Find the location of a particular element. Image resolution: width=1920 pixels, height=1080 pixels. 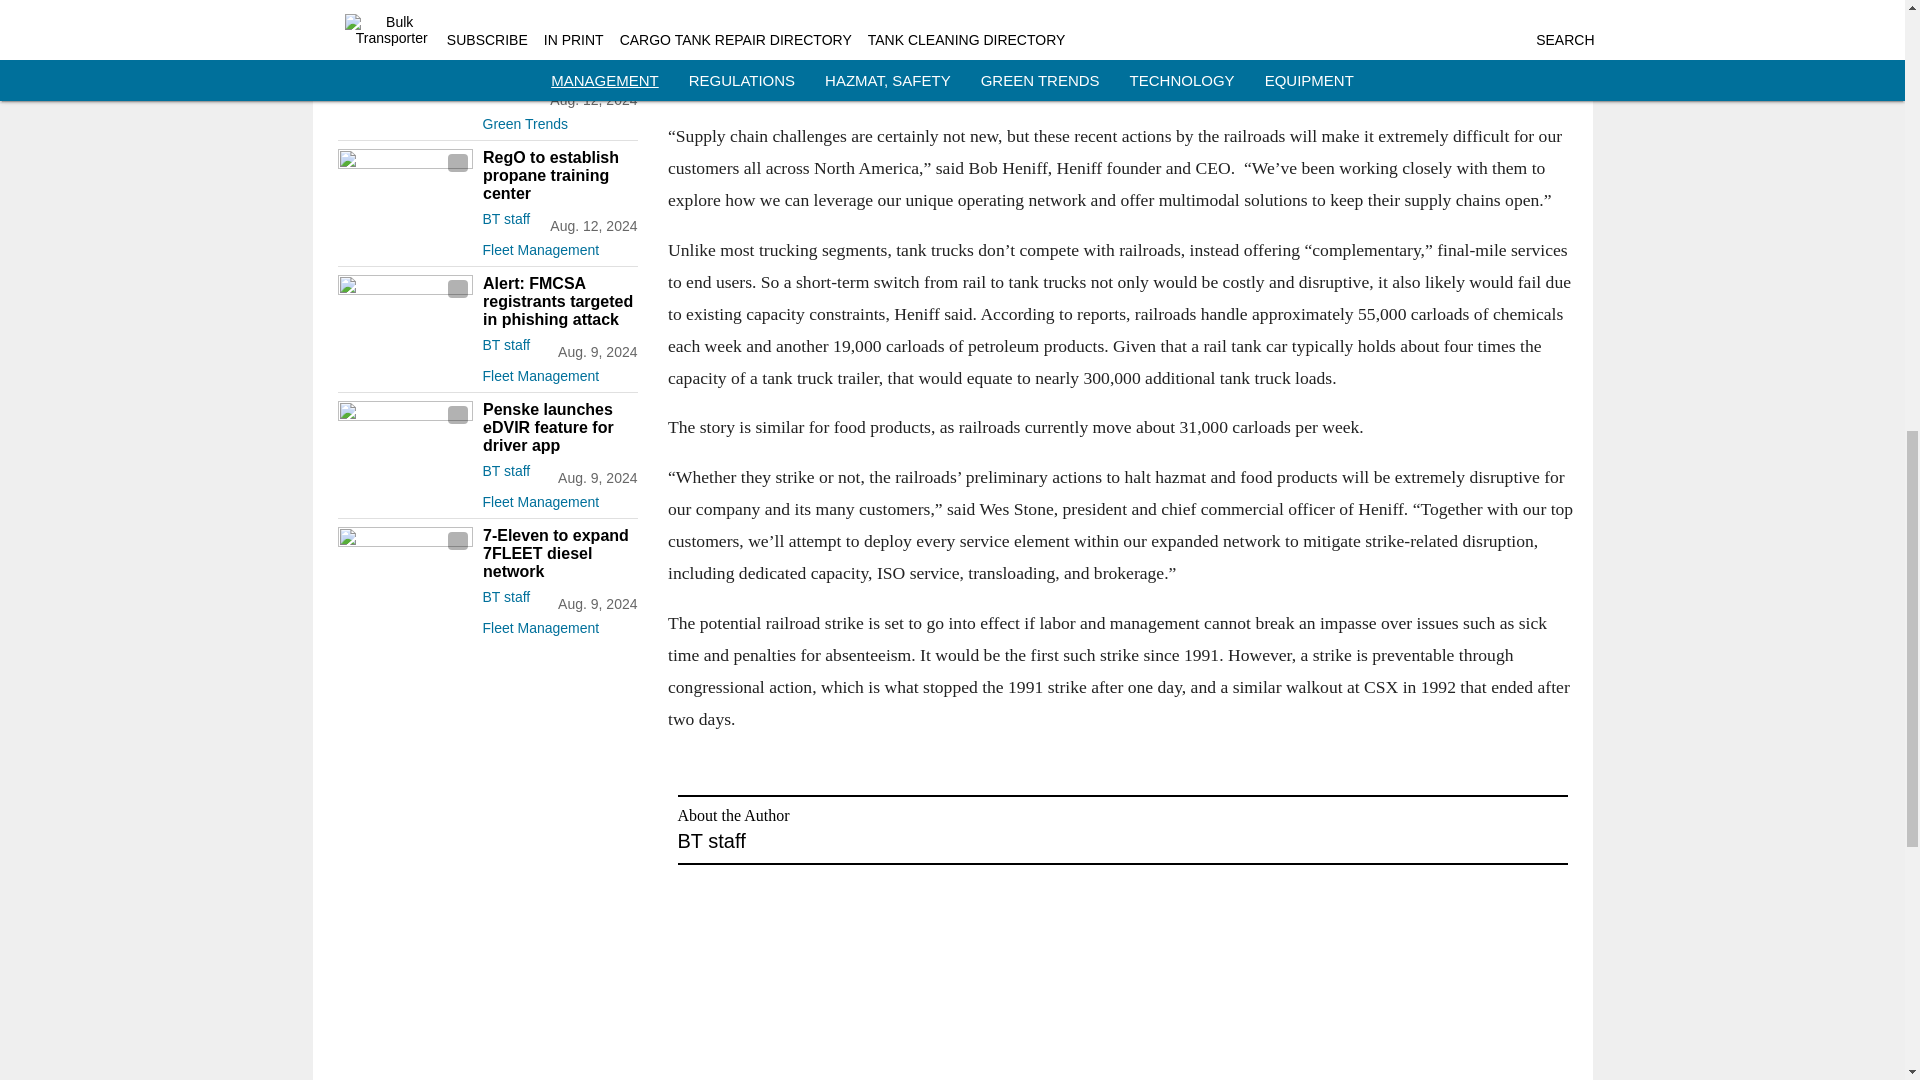

RegO to establish propane training center is located at coordinates (559, 176).